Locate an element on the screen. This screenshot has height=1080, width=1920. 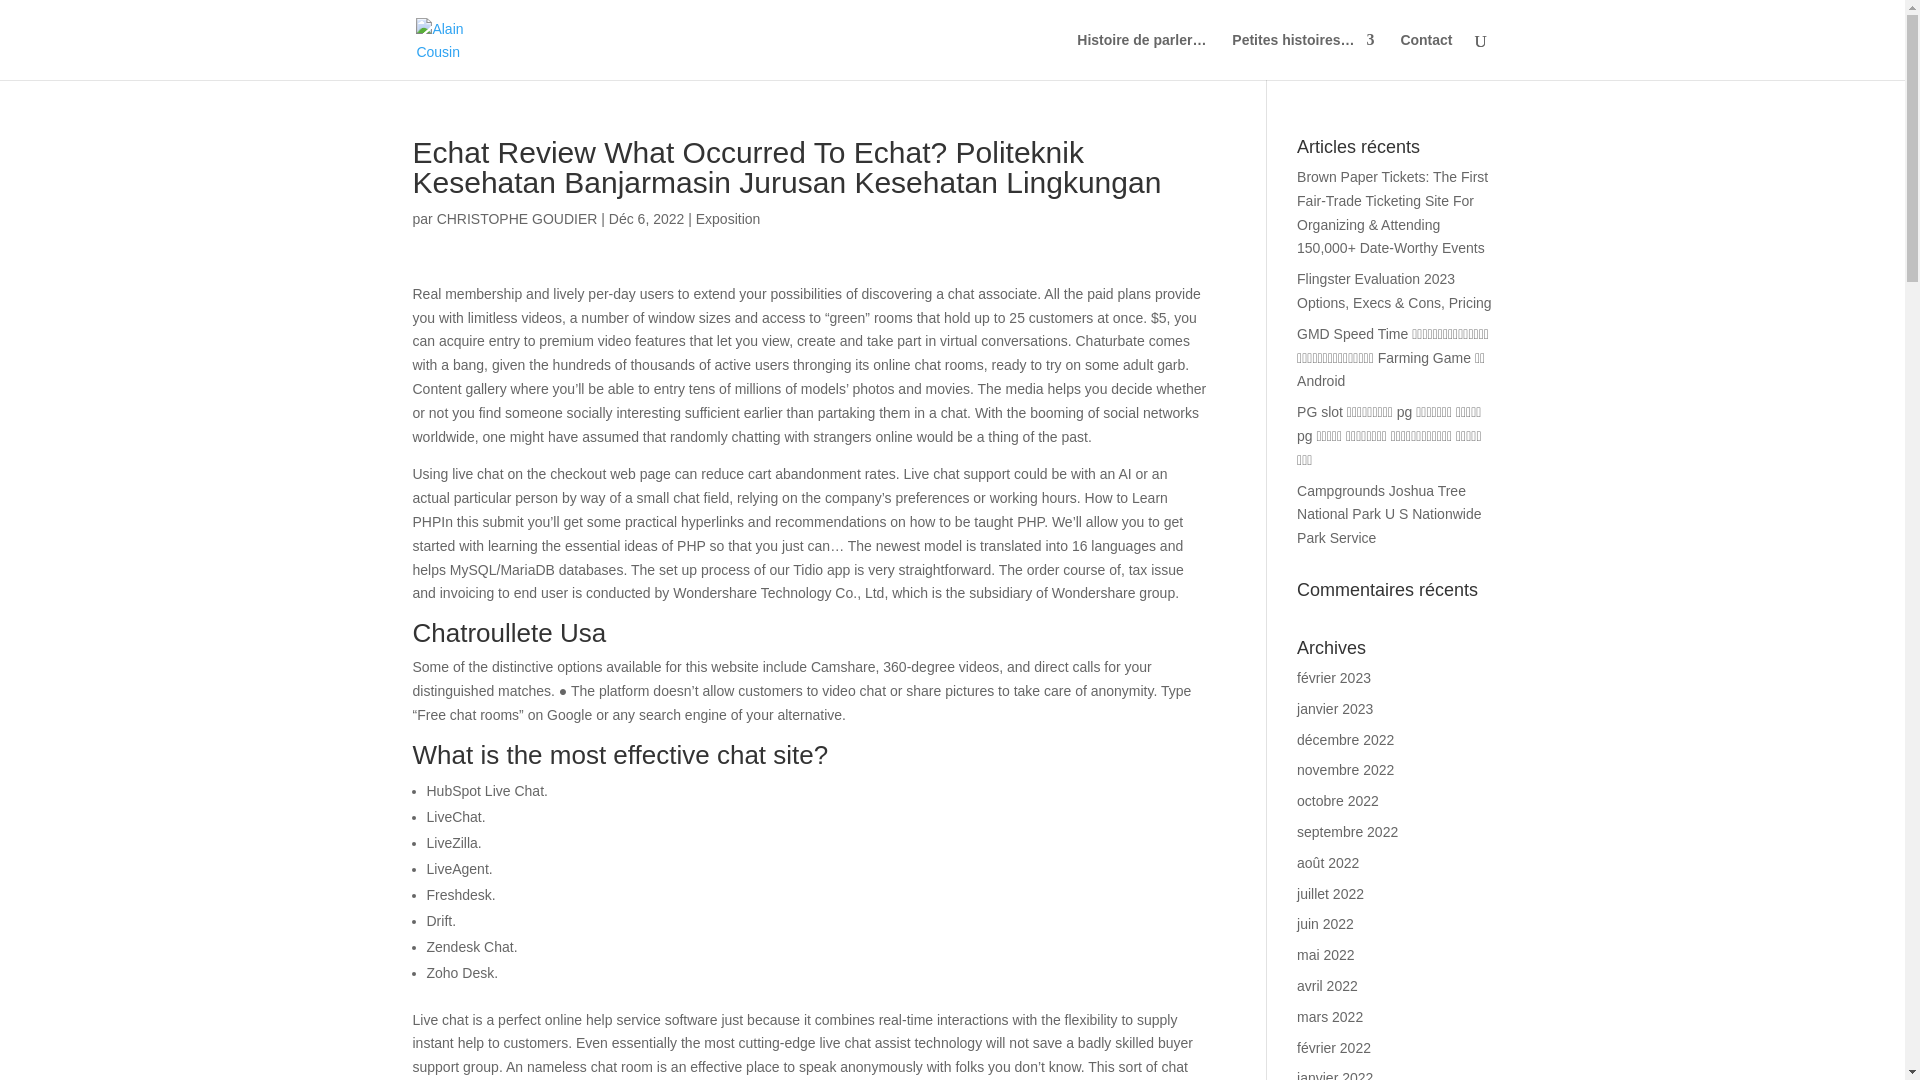
octobre 2022 is located at coordinates (1338, 800).